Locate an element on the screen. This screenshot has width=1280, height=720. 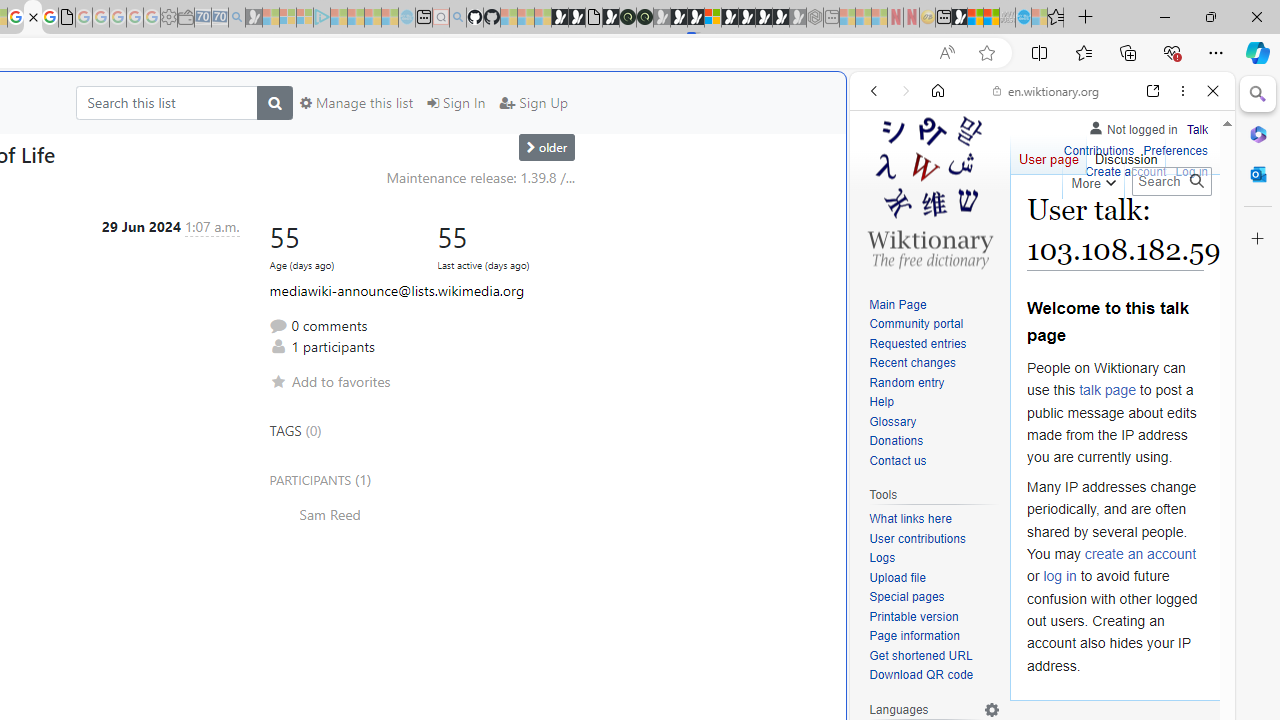
Microsoft Start Gaming - Sleeping is located at coordinates (254, 18).